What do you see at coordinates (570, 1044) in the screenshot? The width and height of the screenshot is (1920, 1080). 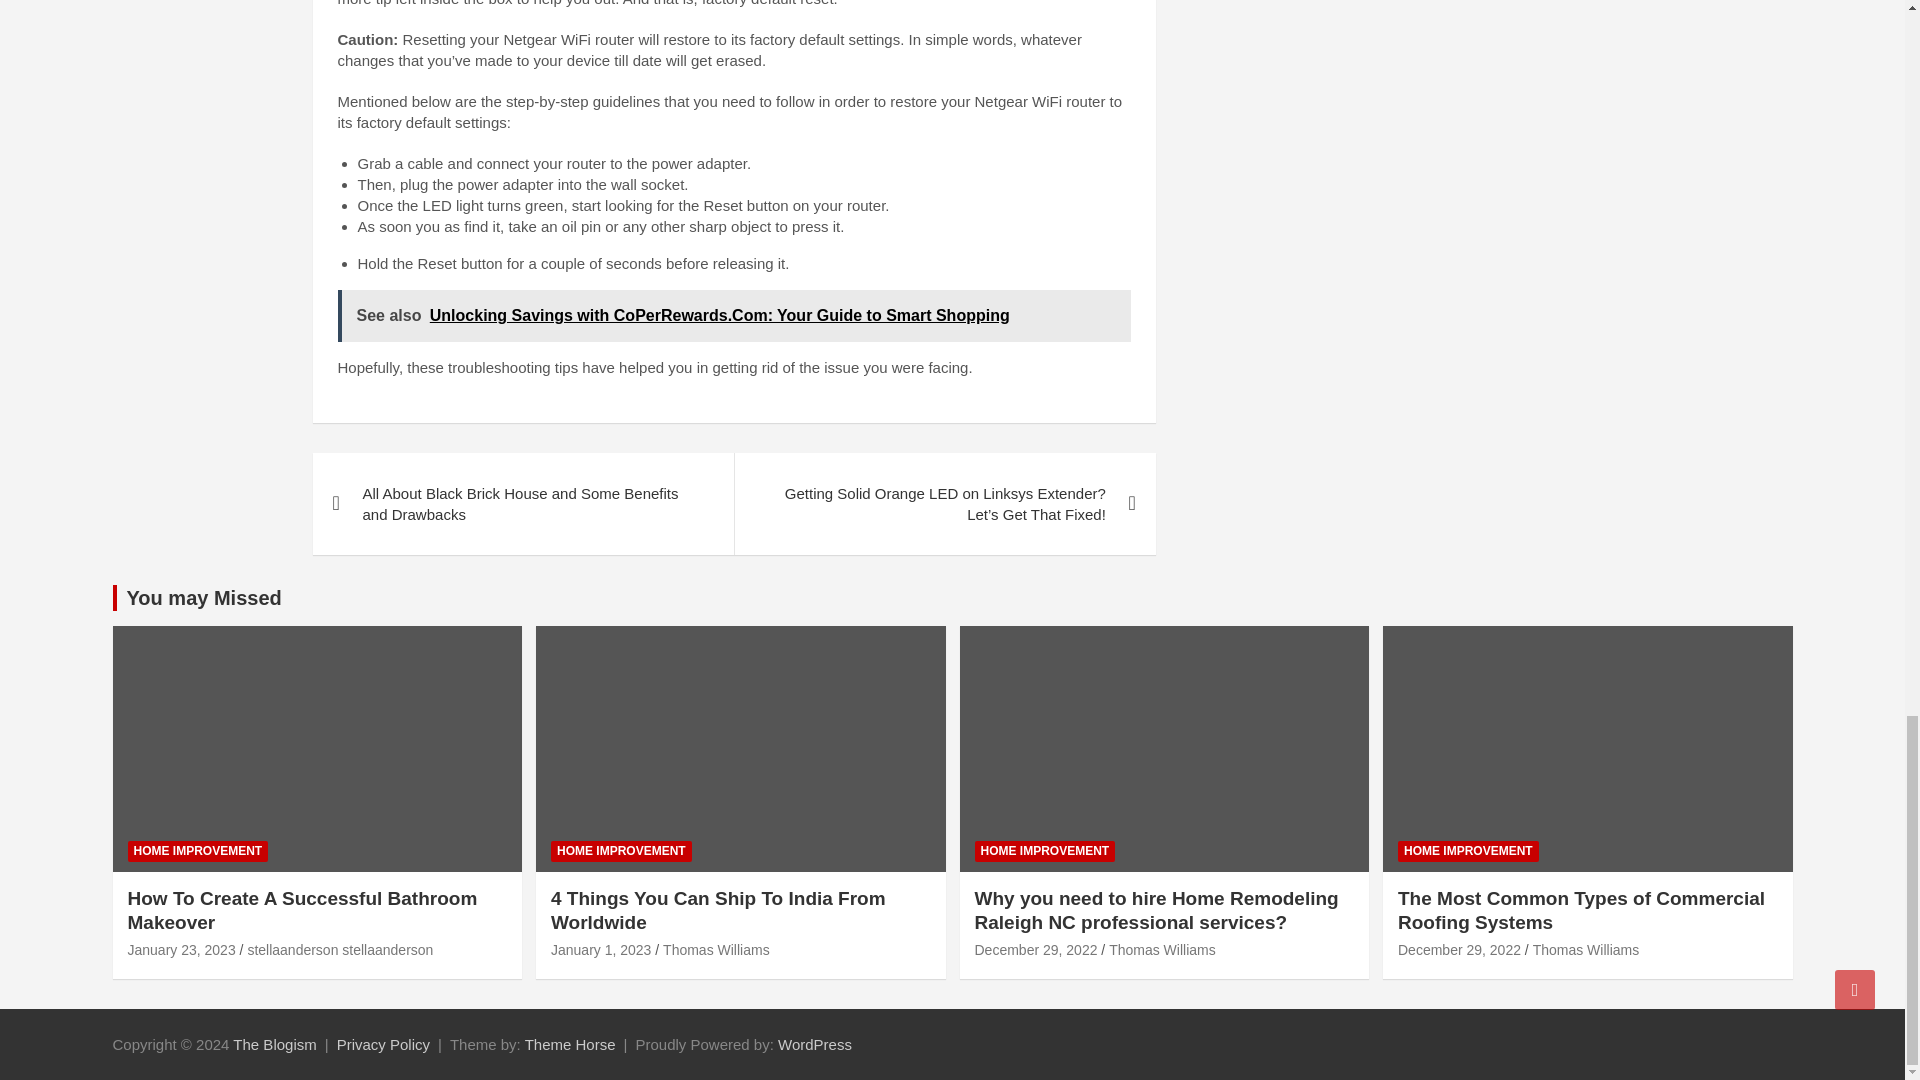 I see `Theme Horse` at bounding box center [570, 1044].